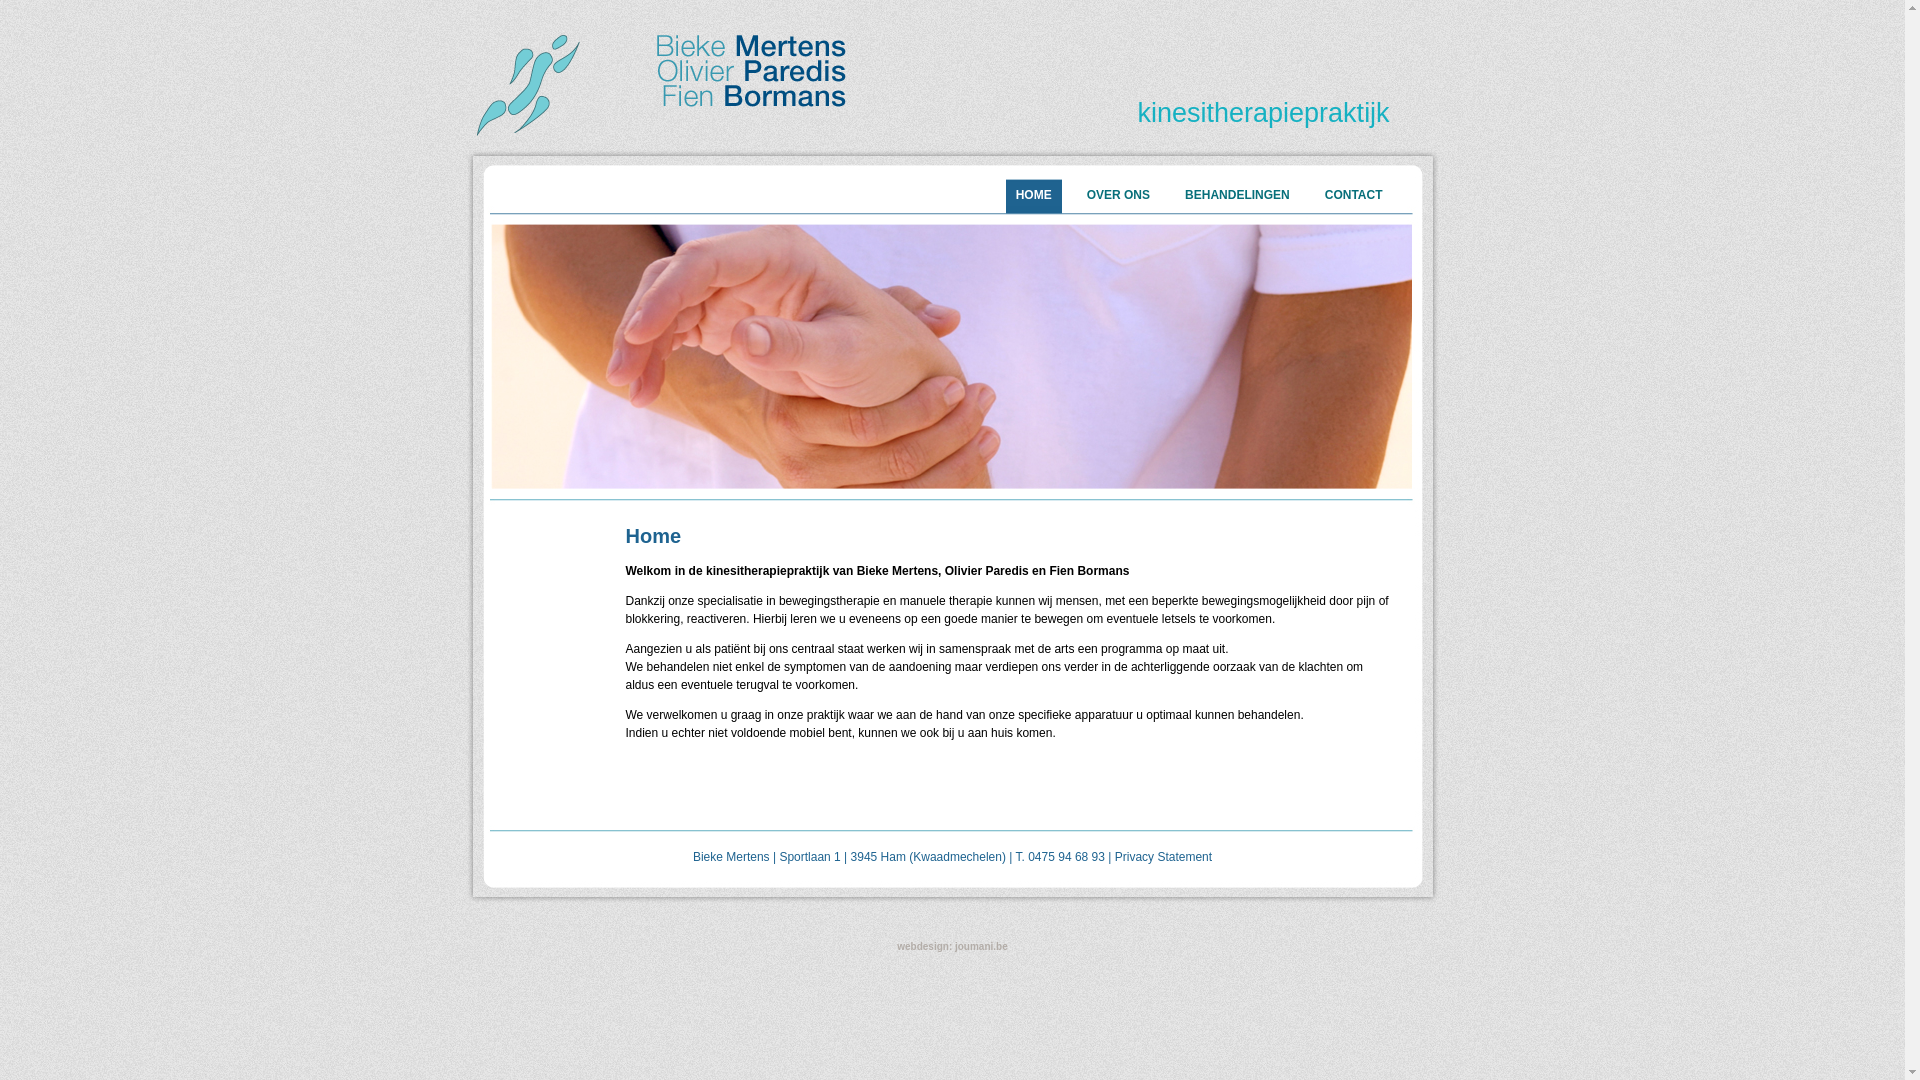 This screenshot has width=1920, height=1080. I want to click on BEHANDELINGEN, so click(1238, 196).